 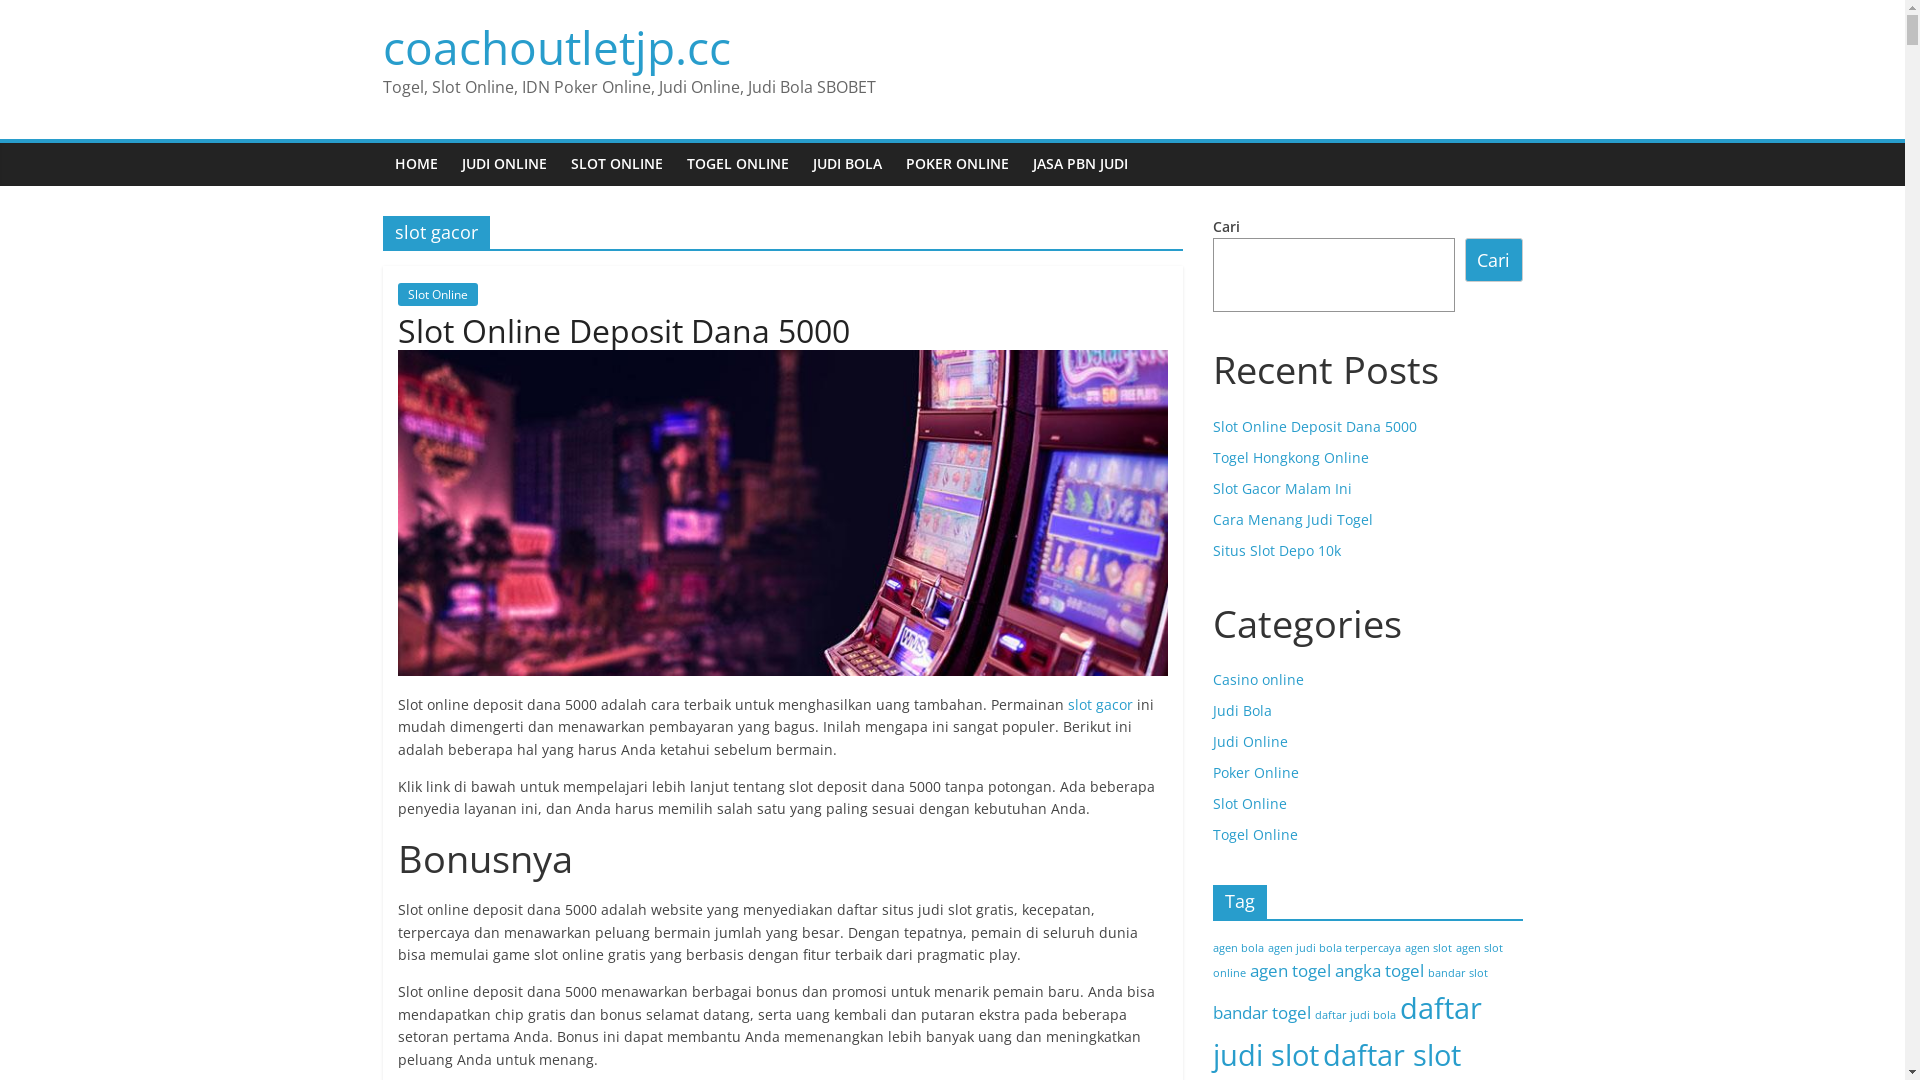 What do you see at coordinates (1238, 948) in the screenshot?
I see `agen bola` at bounding box center [1238, 948].